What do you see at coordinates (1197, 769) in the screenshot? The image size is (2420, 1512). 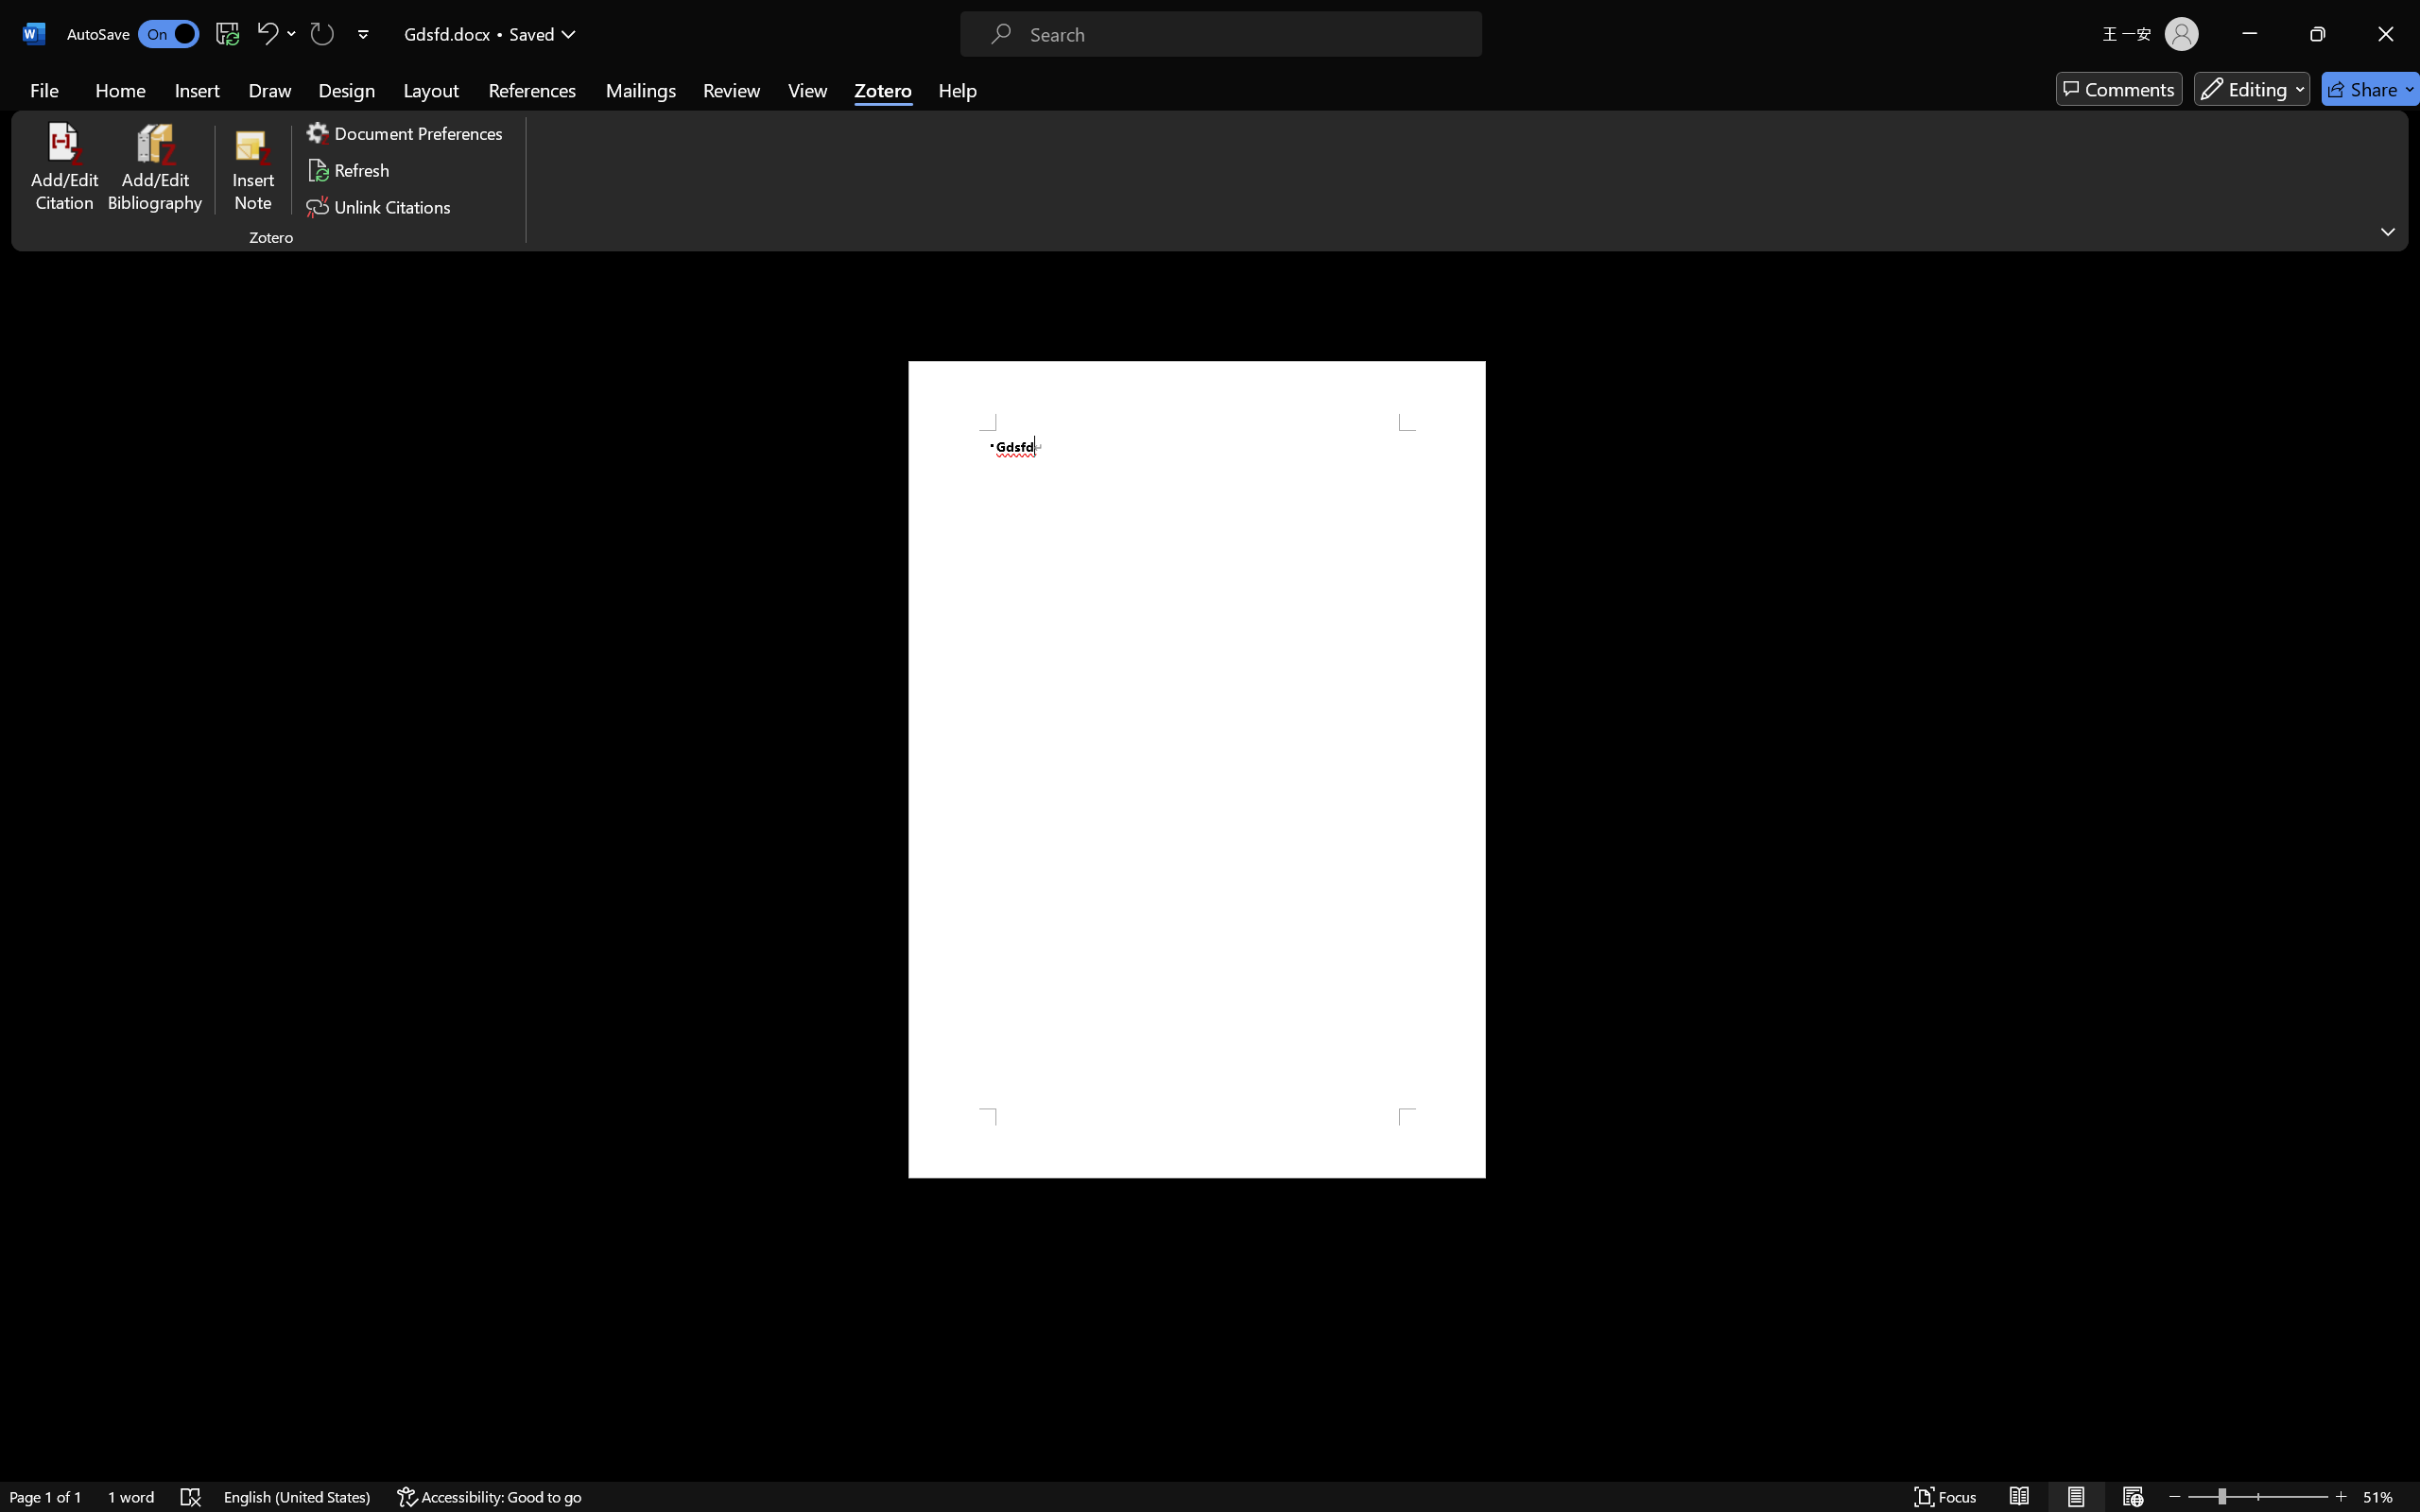 I see `Page 1 content` at bounding box center [1197, 769].